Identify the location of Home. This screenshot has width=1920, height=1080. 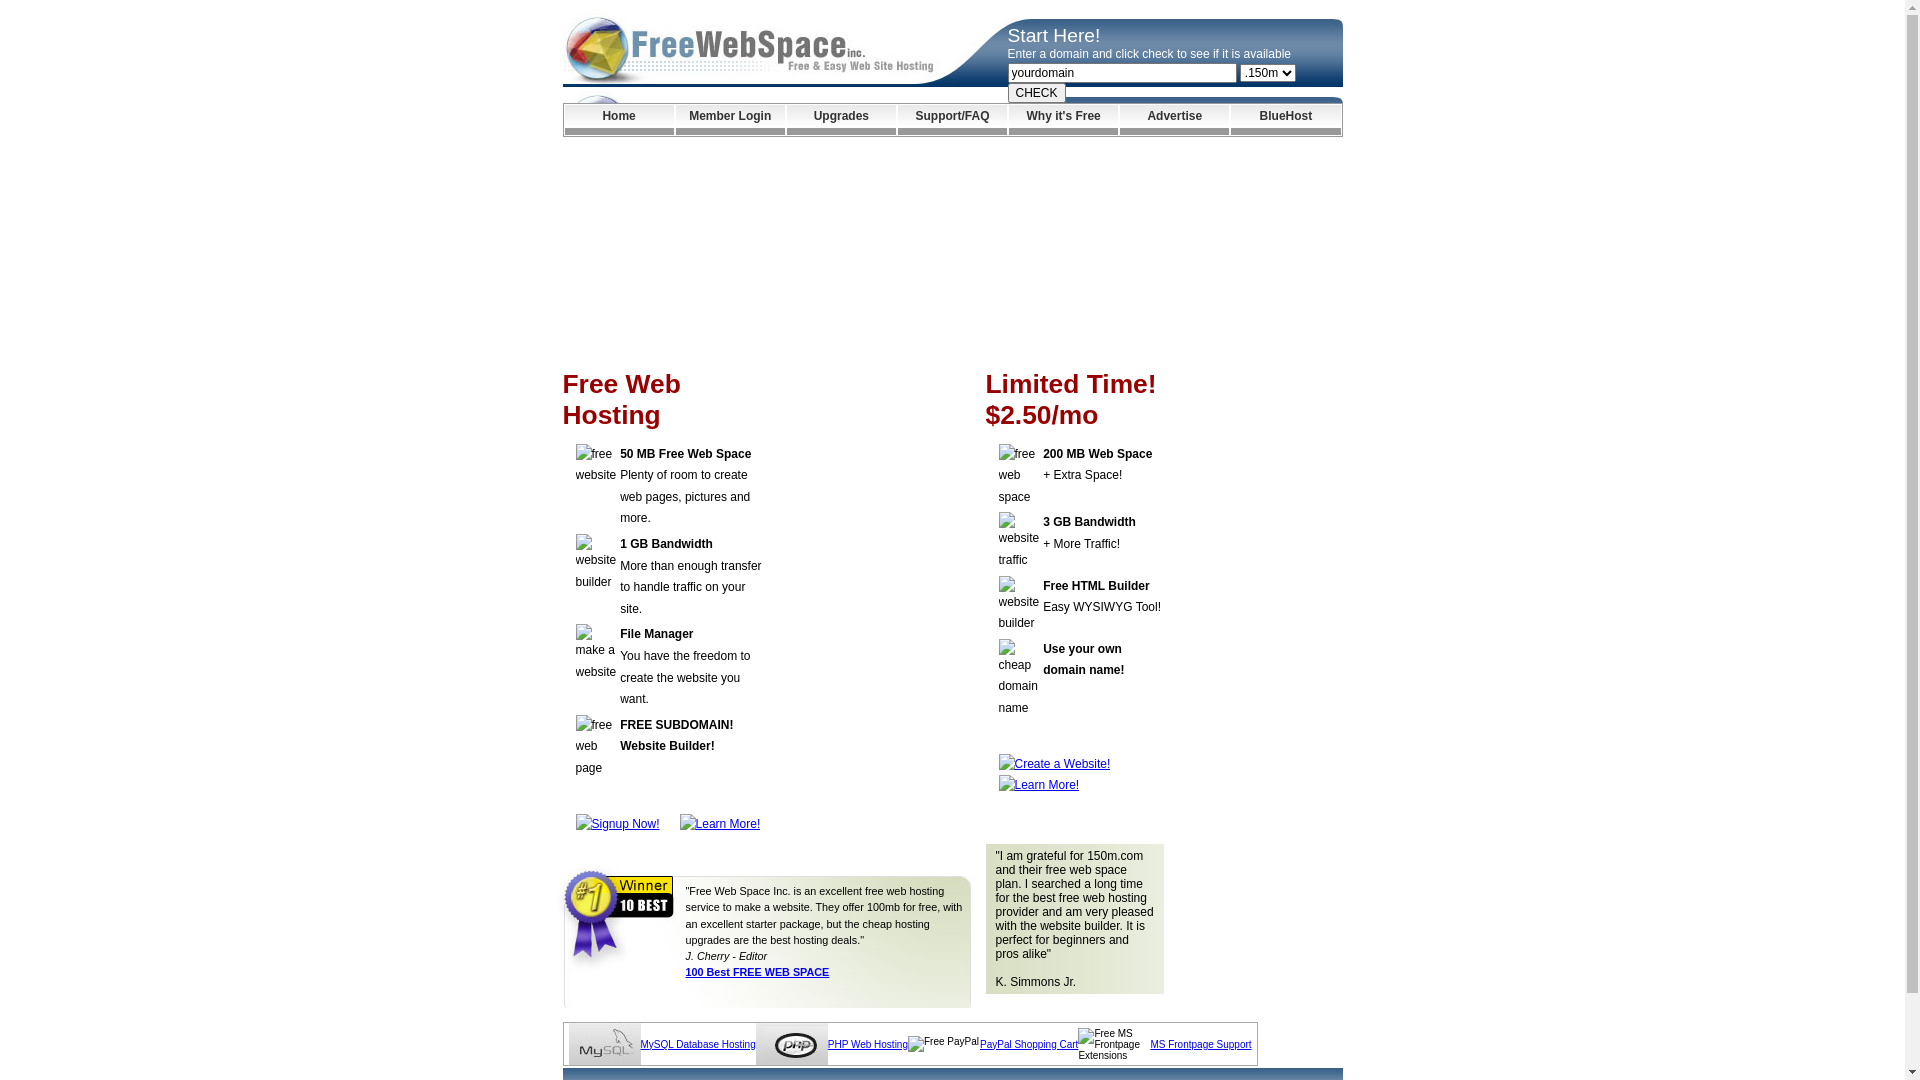
(618, 120).